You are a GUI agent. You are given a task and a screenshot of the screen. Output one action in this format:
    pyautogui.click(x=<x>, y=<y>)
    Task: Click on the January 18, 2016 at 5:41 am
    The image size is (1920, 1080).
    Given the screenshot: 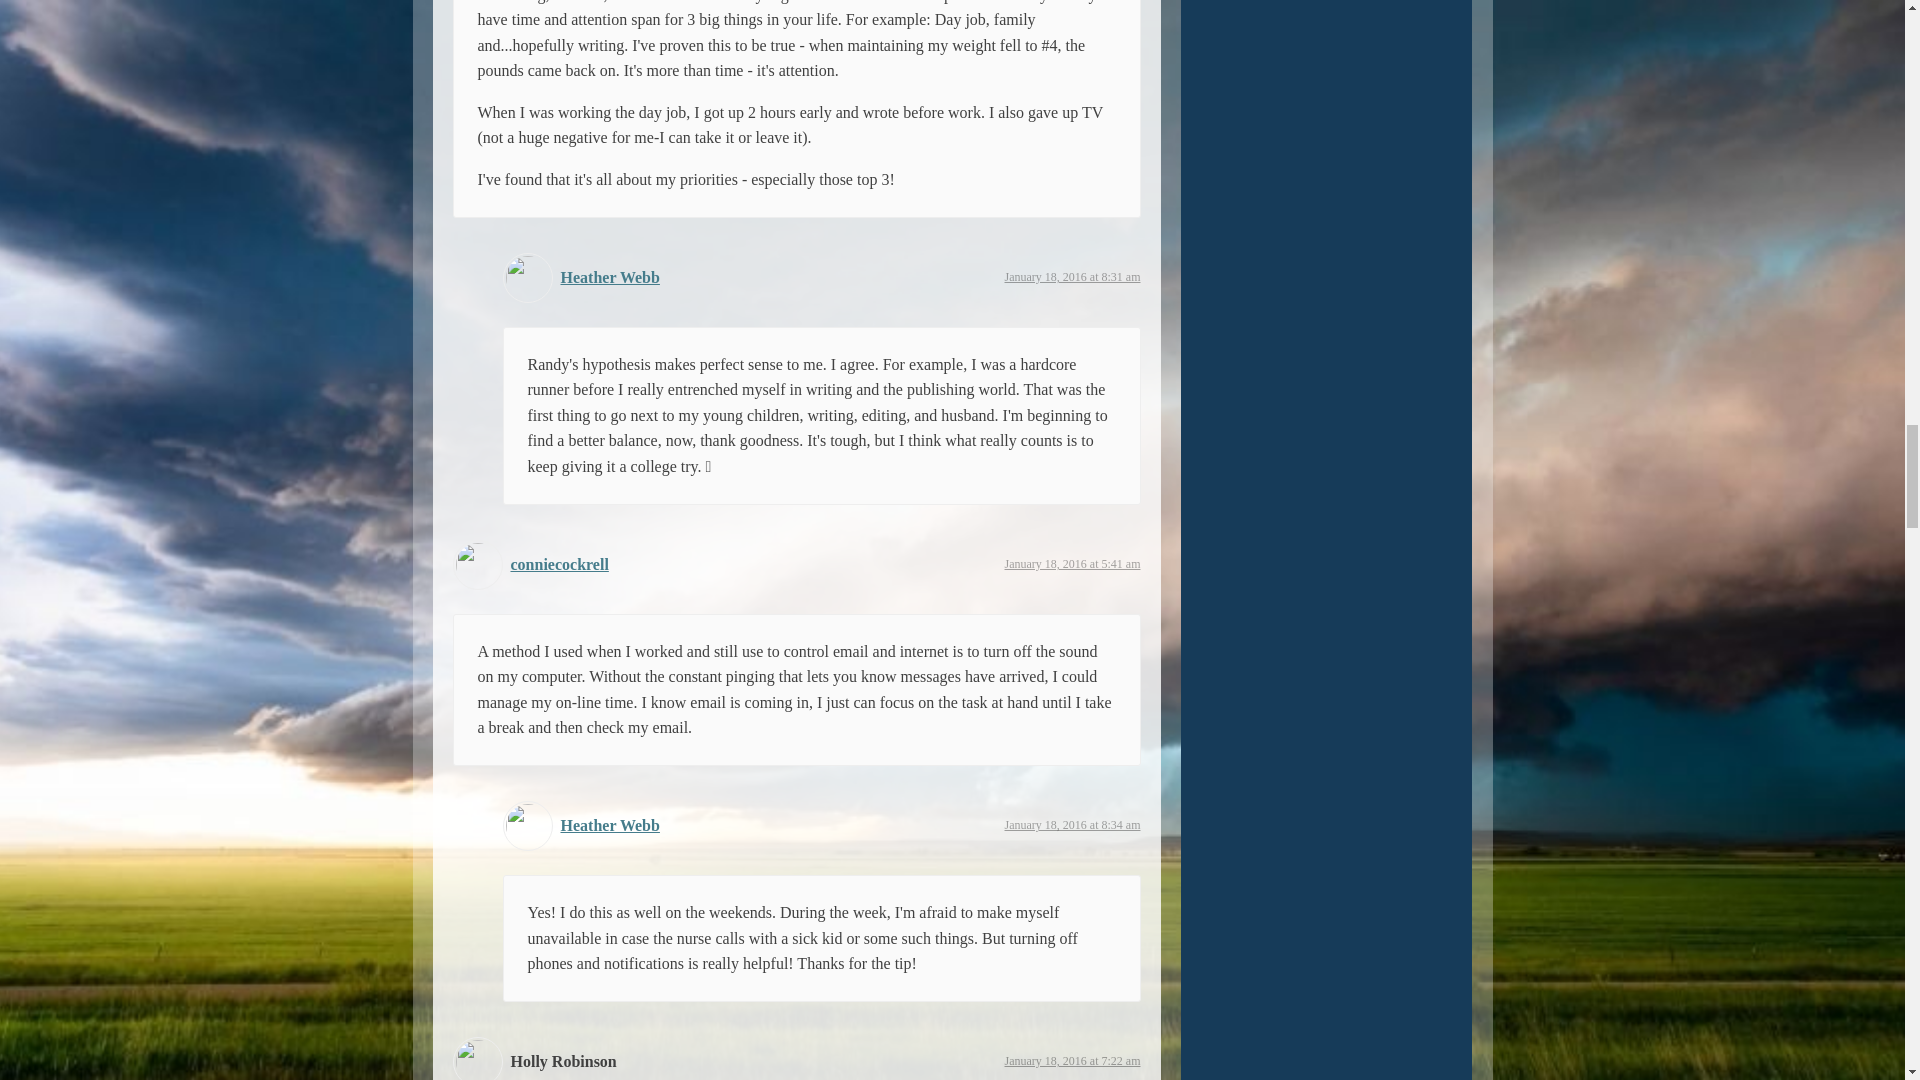 What is the action you would take?
    pyautogui.click(x=1072, y=564)
    